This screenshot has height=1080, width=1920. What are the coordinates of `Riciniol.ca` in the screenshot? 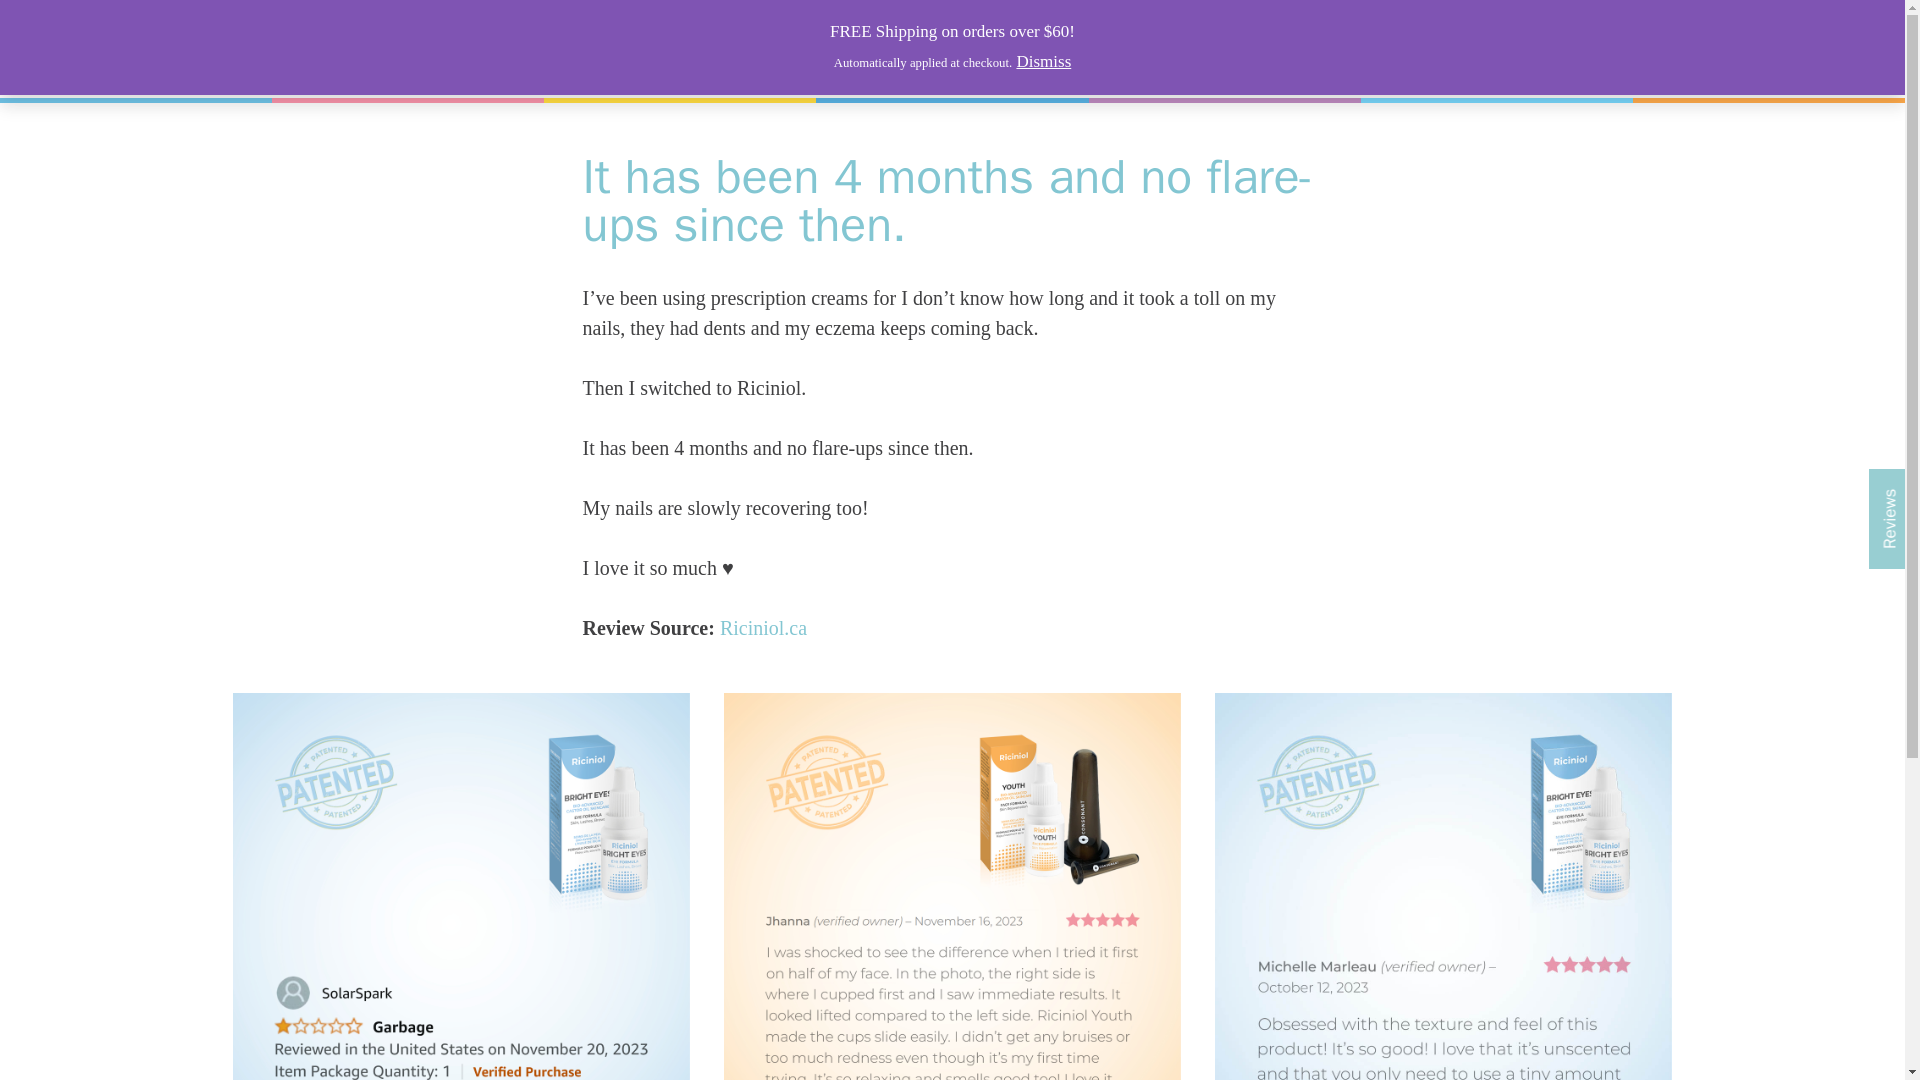 It's located at (763, 628).